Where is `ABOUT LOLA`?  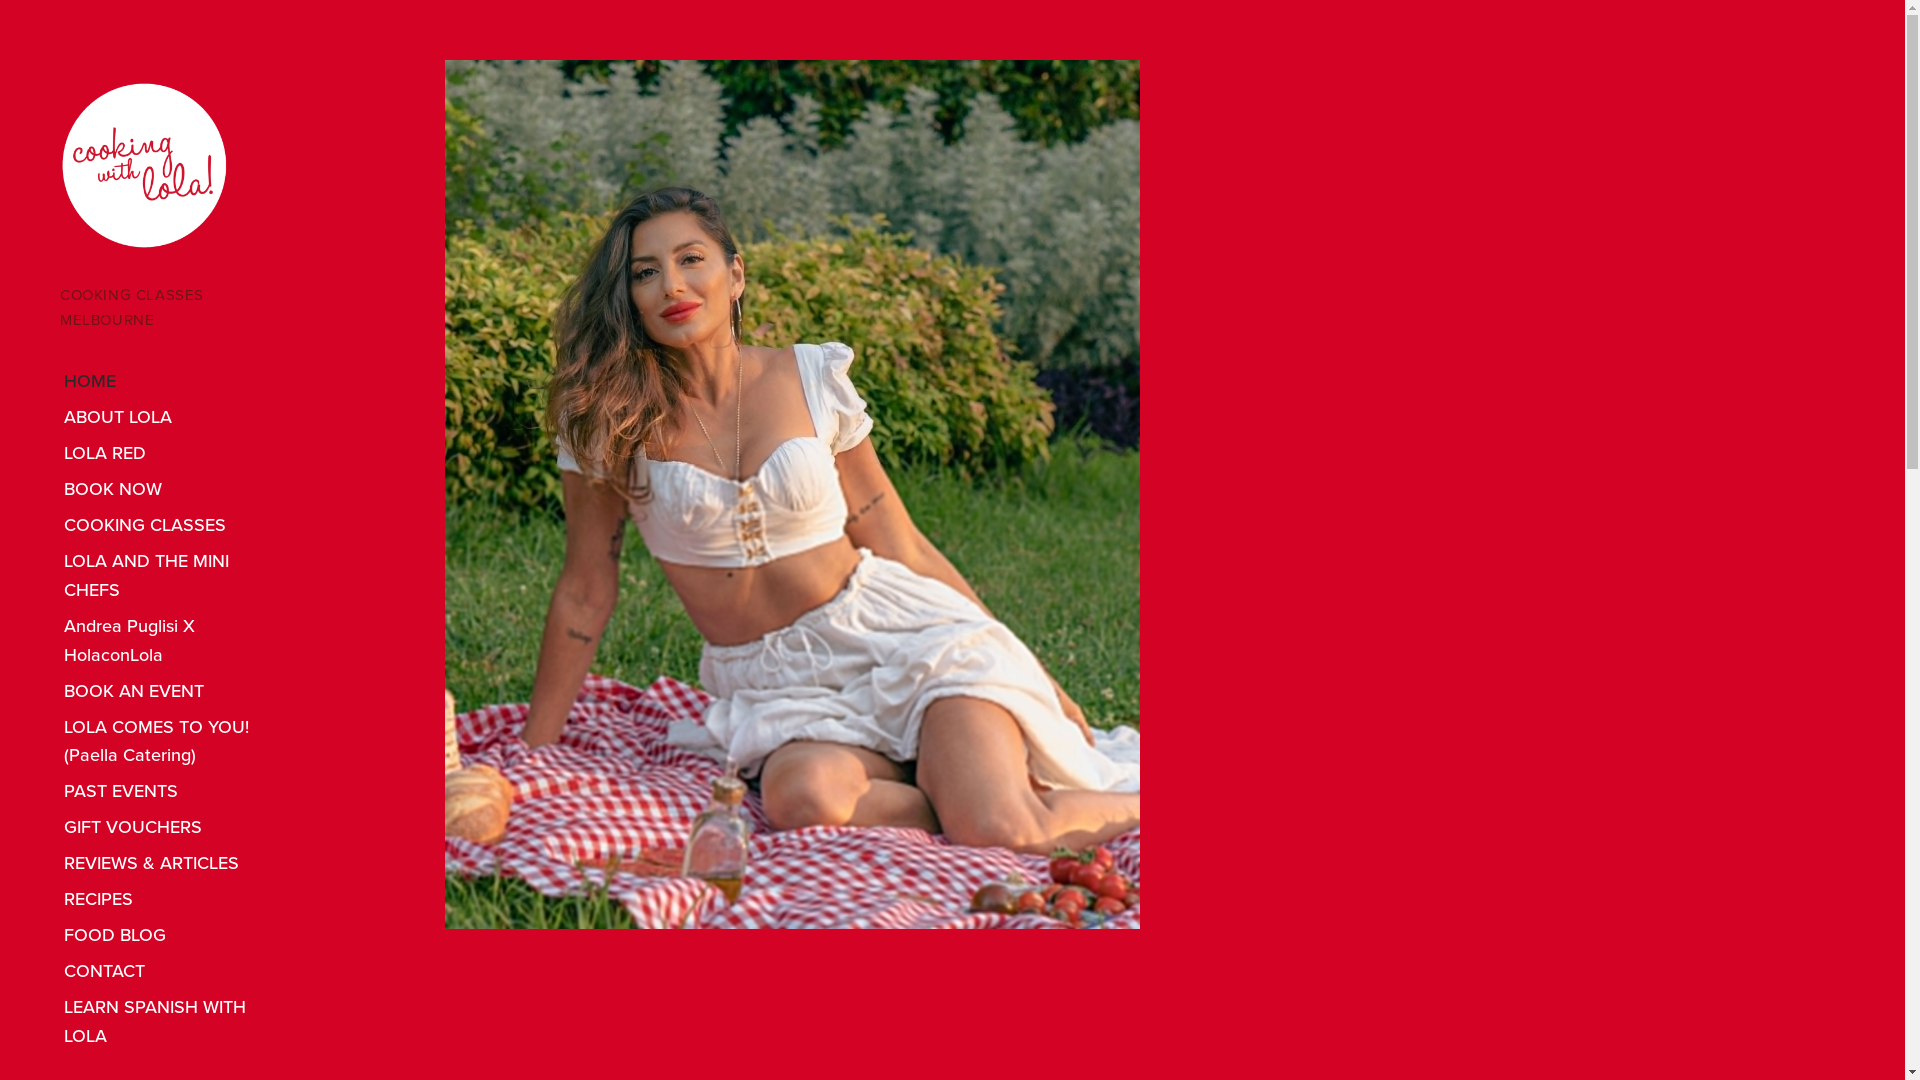
ABOUT LOLA is located at coordinates (168, 417).